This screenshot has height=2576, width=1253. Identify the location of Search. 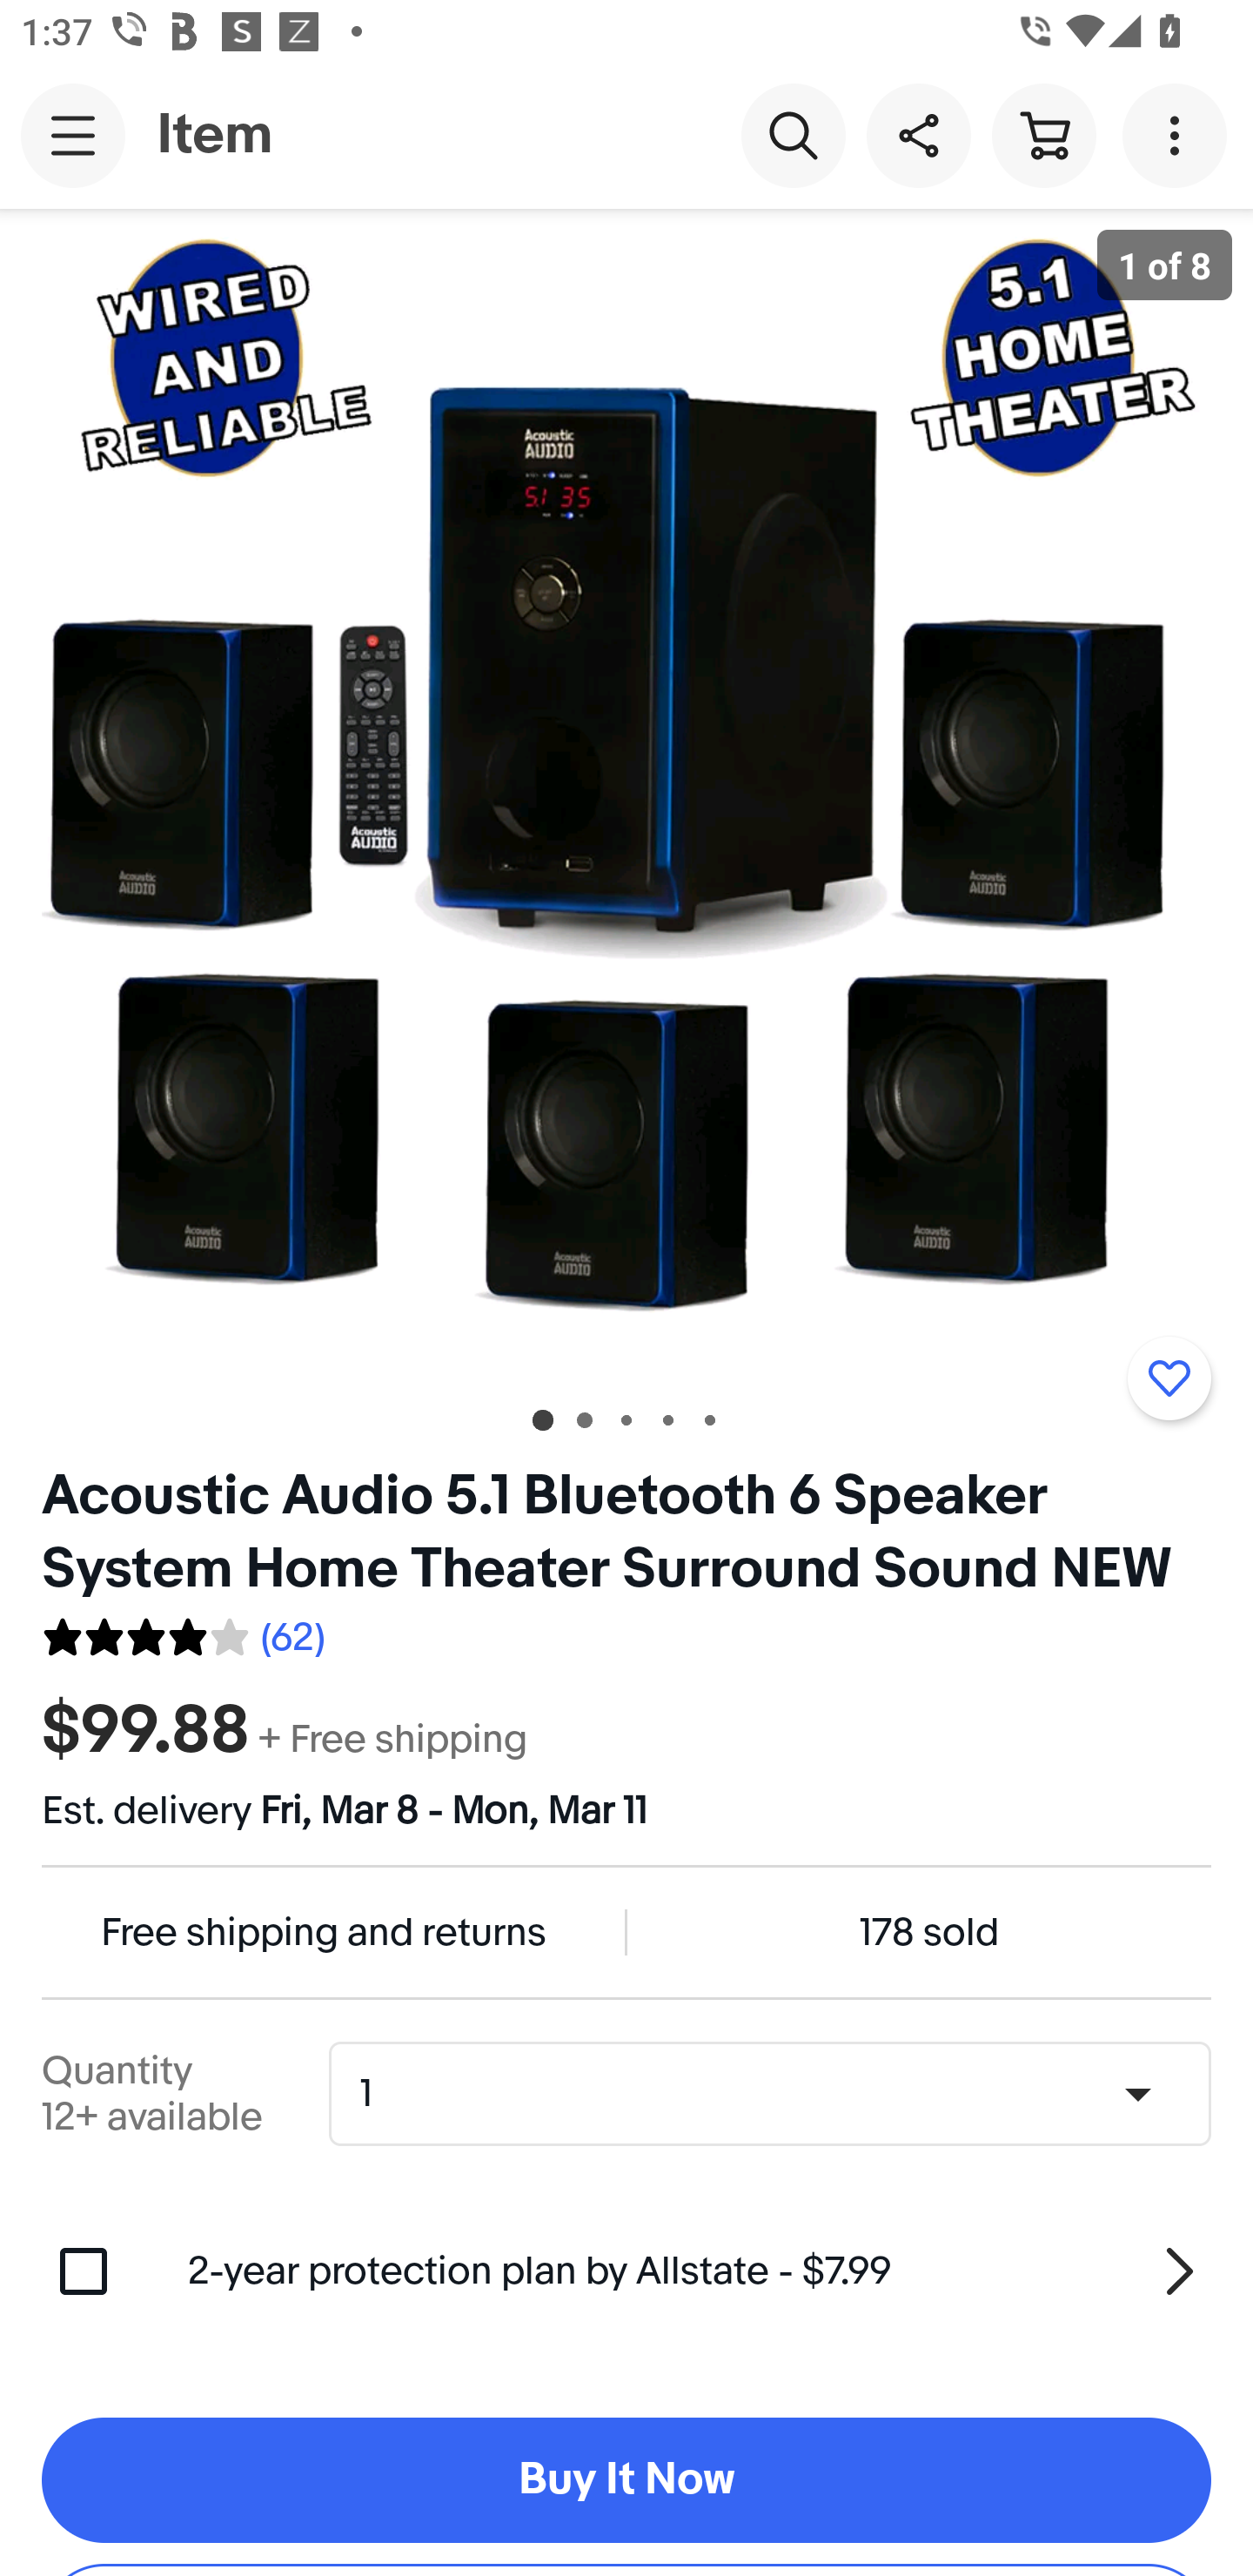
(793, 134).